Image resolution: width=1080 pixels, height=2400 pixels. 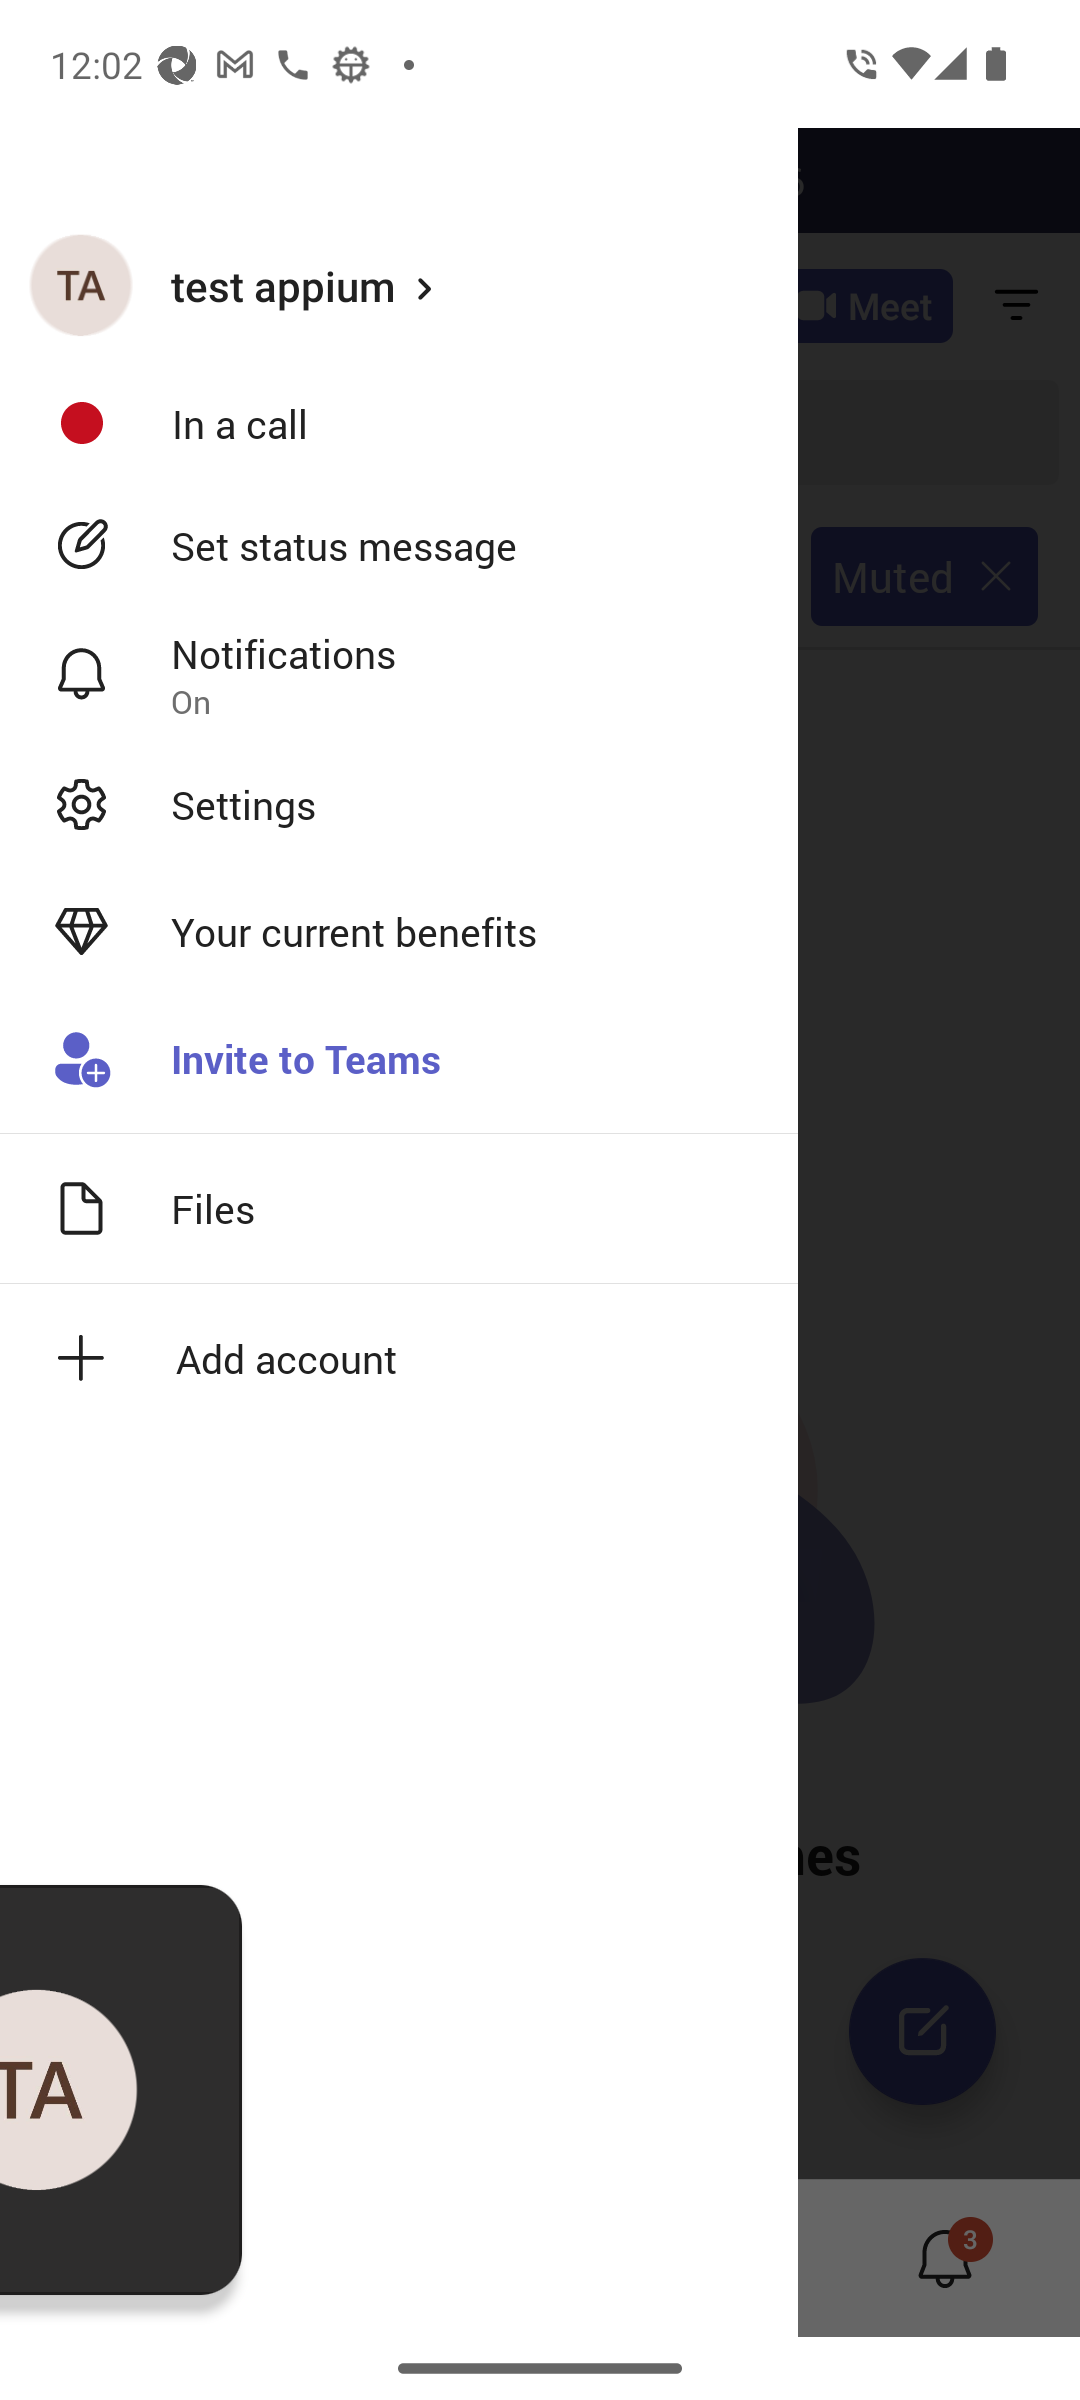 What do you see at coordinates (399, 932) in the screenshot?
I see `Your current benefits` at bounding box center [399, 932].